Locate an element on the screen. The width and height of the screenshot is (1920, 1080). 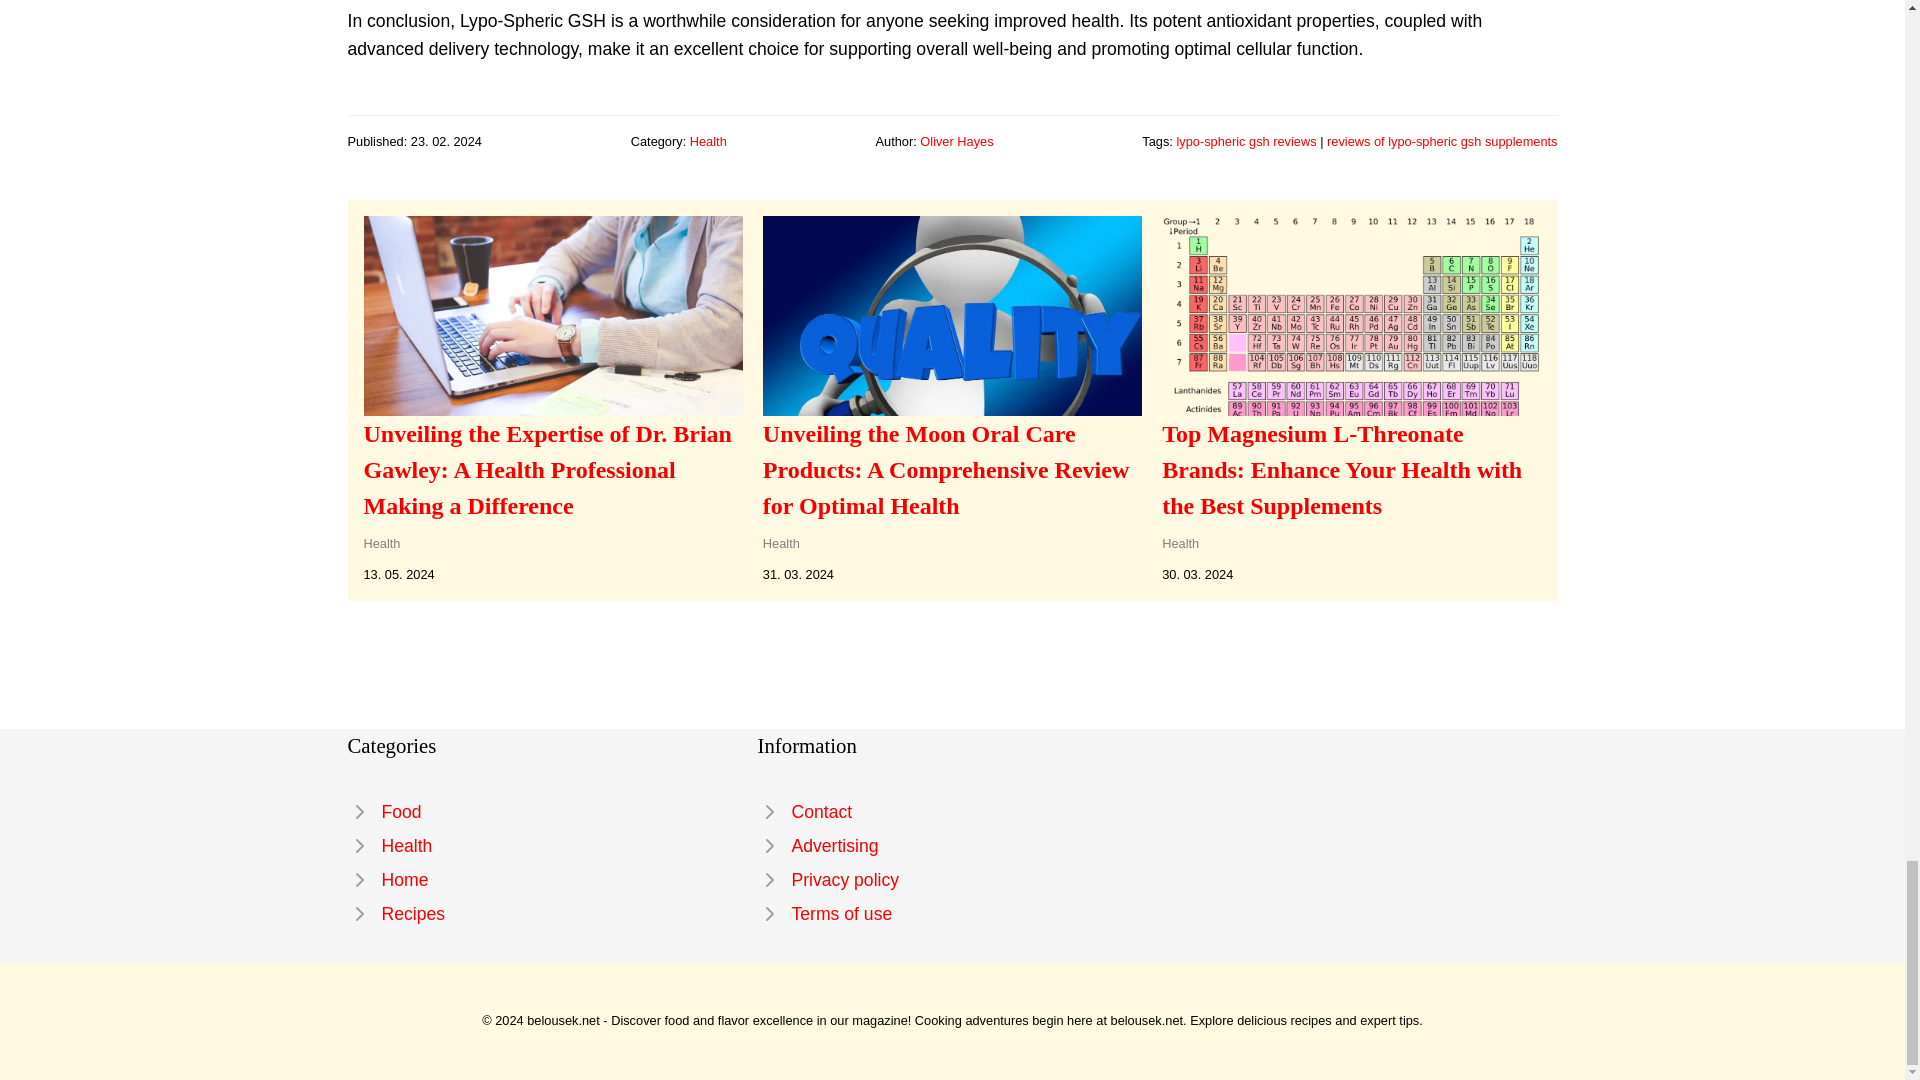
Health is located at coordinates (1180, 542).